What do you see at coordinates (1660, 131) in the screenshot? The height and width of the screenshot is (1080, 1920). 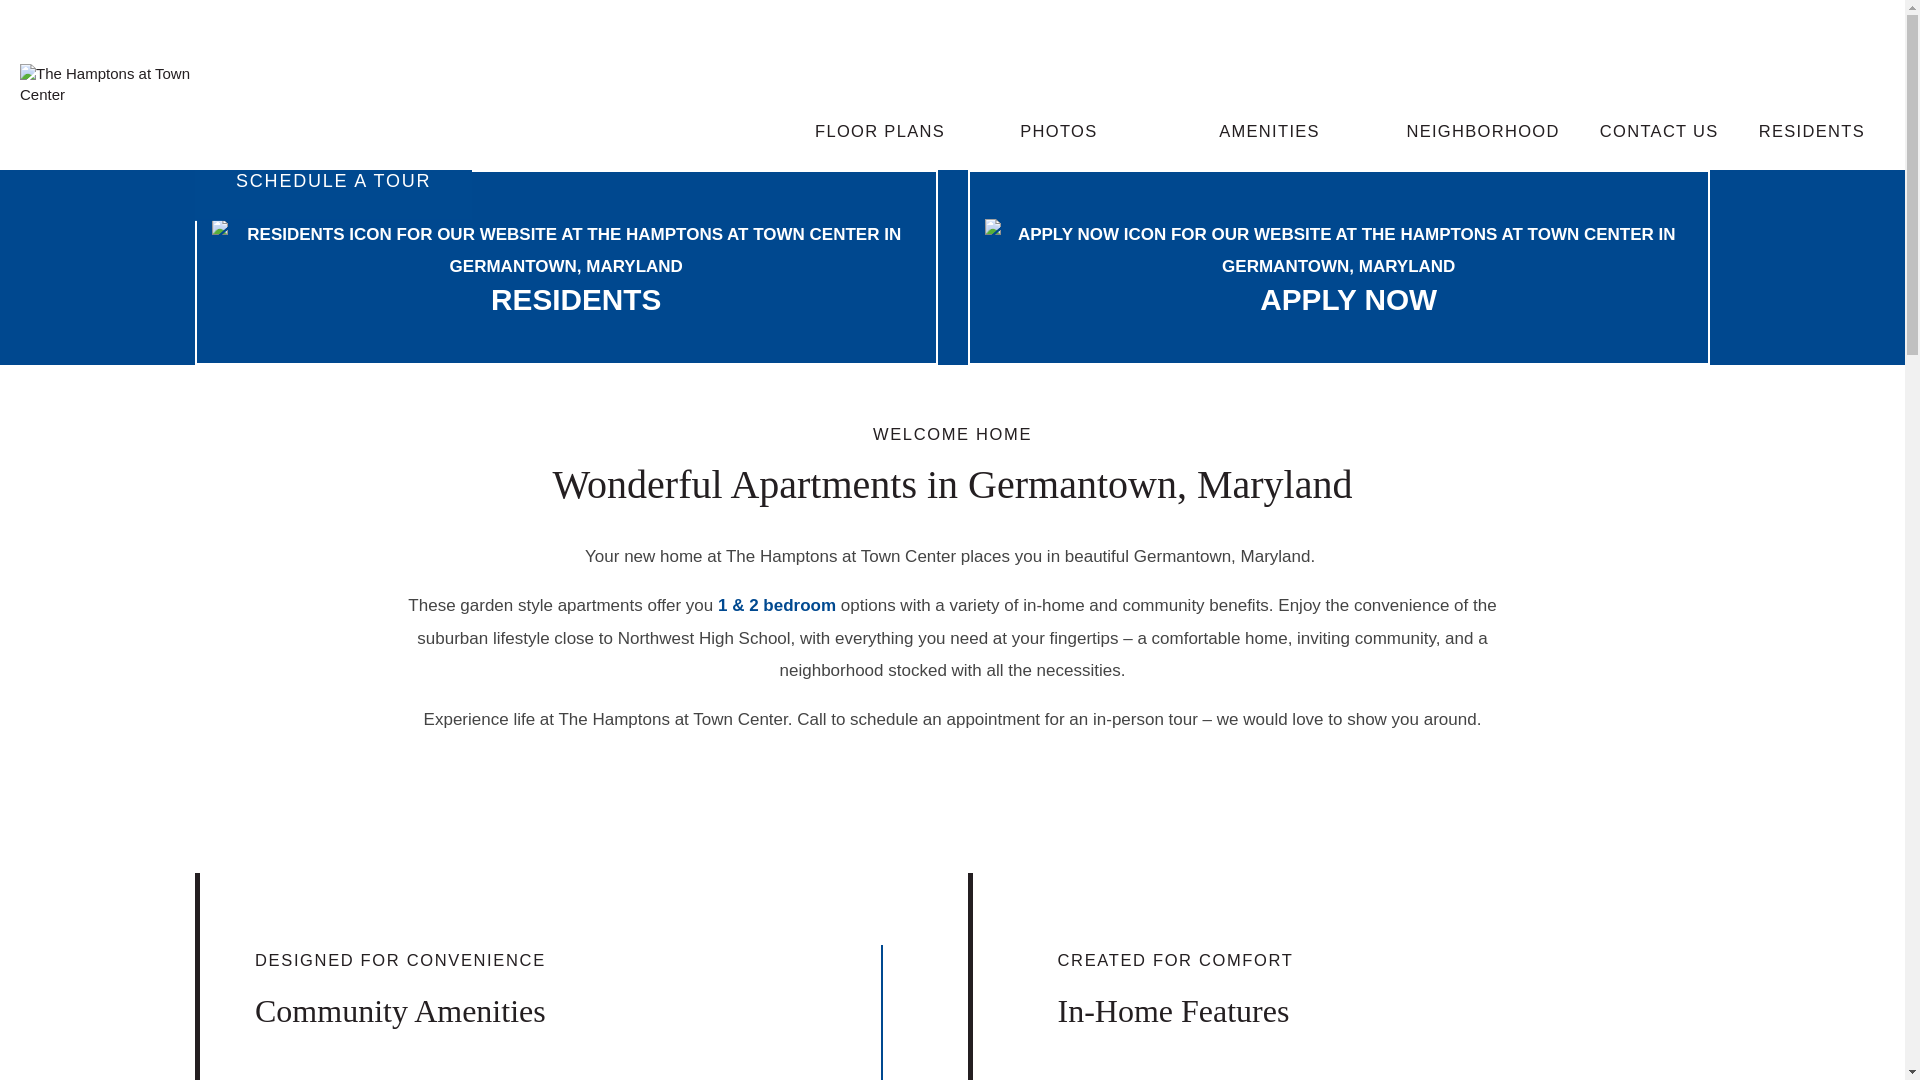 I see `CONTACT US` at bounding box center [1660, 131].